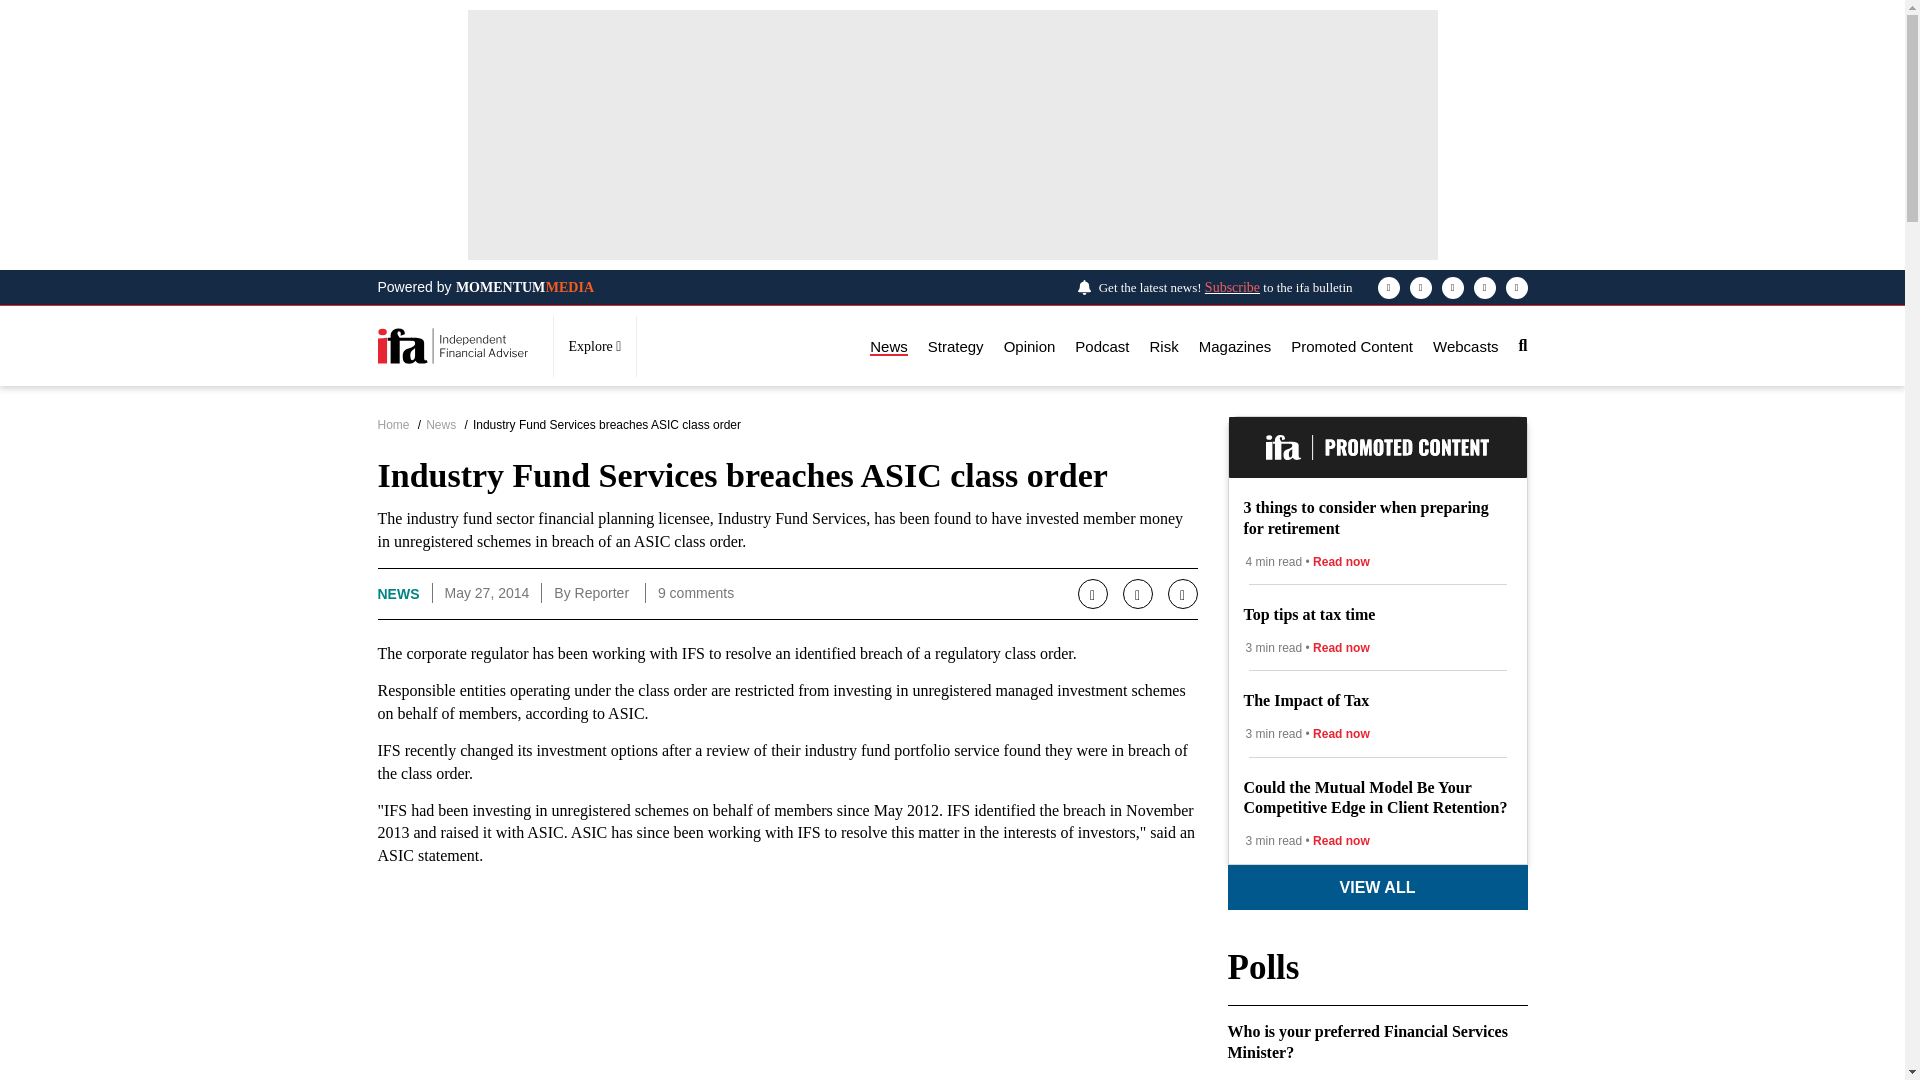  What do you see at coordinates (1232, 286) in the screenshot?
I see `Subscribe` at bounding box center [1232, 286].